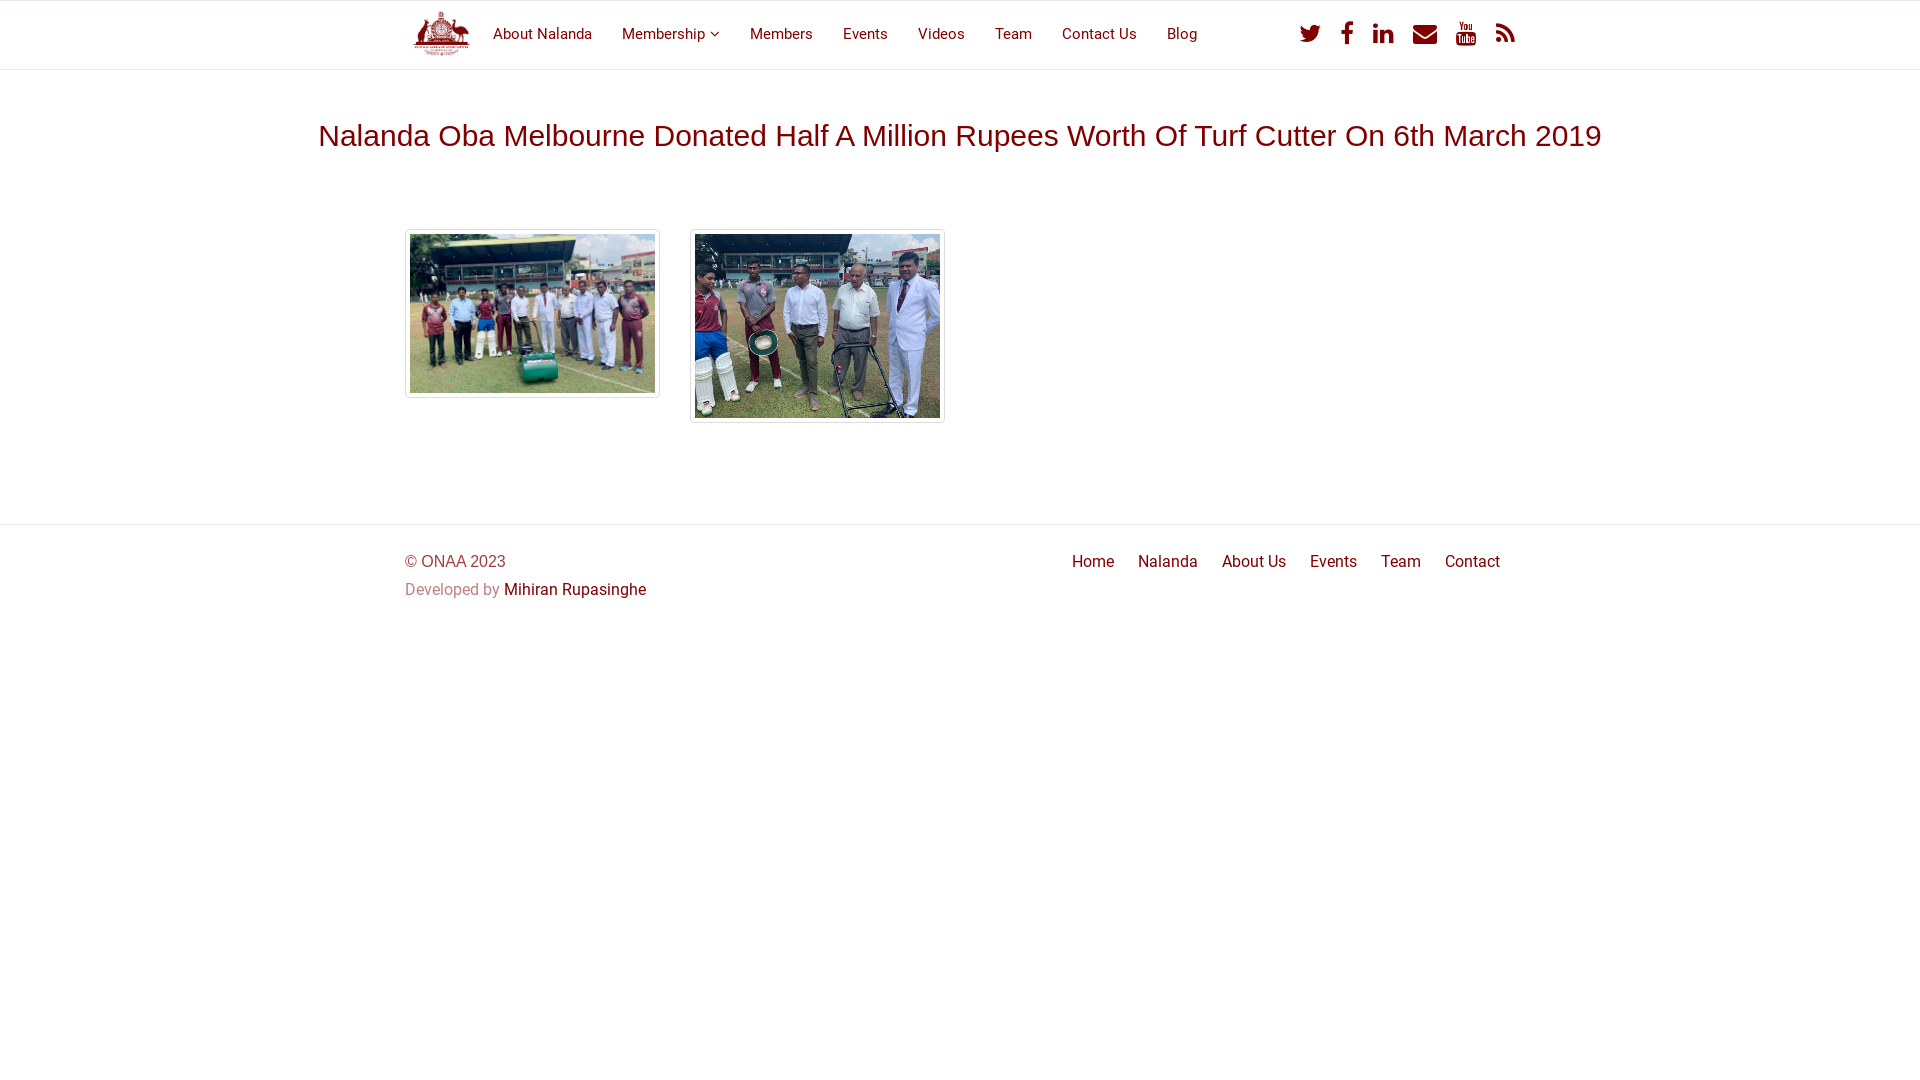 This screenshot has height=1080, width=1920. Describe the element at coordinates (1100, 32) in the screenshot. I see `Contact Us` at that location.